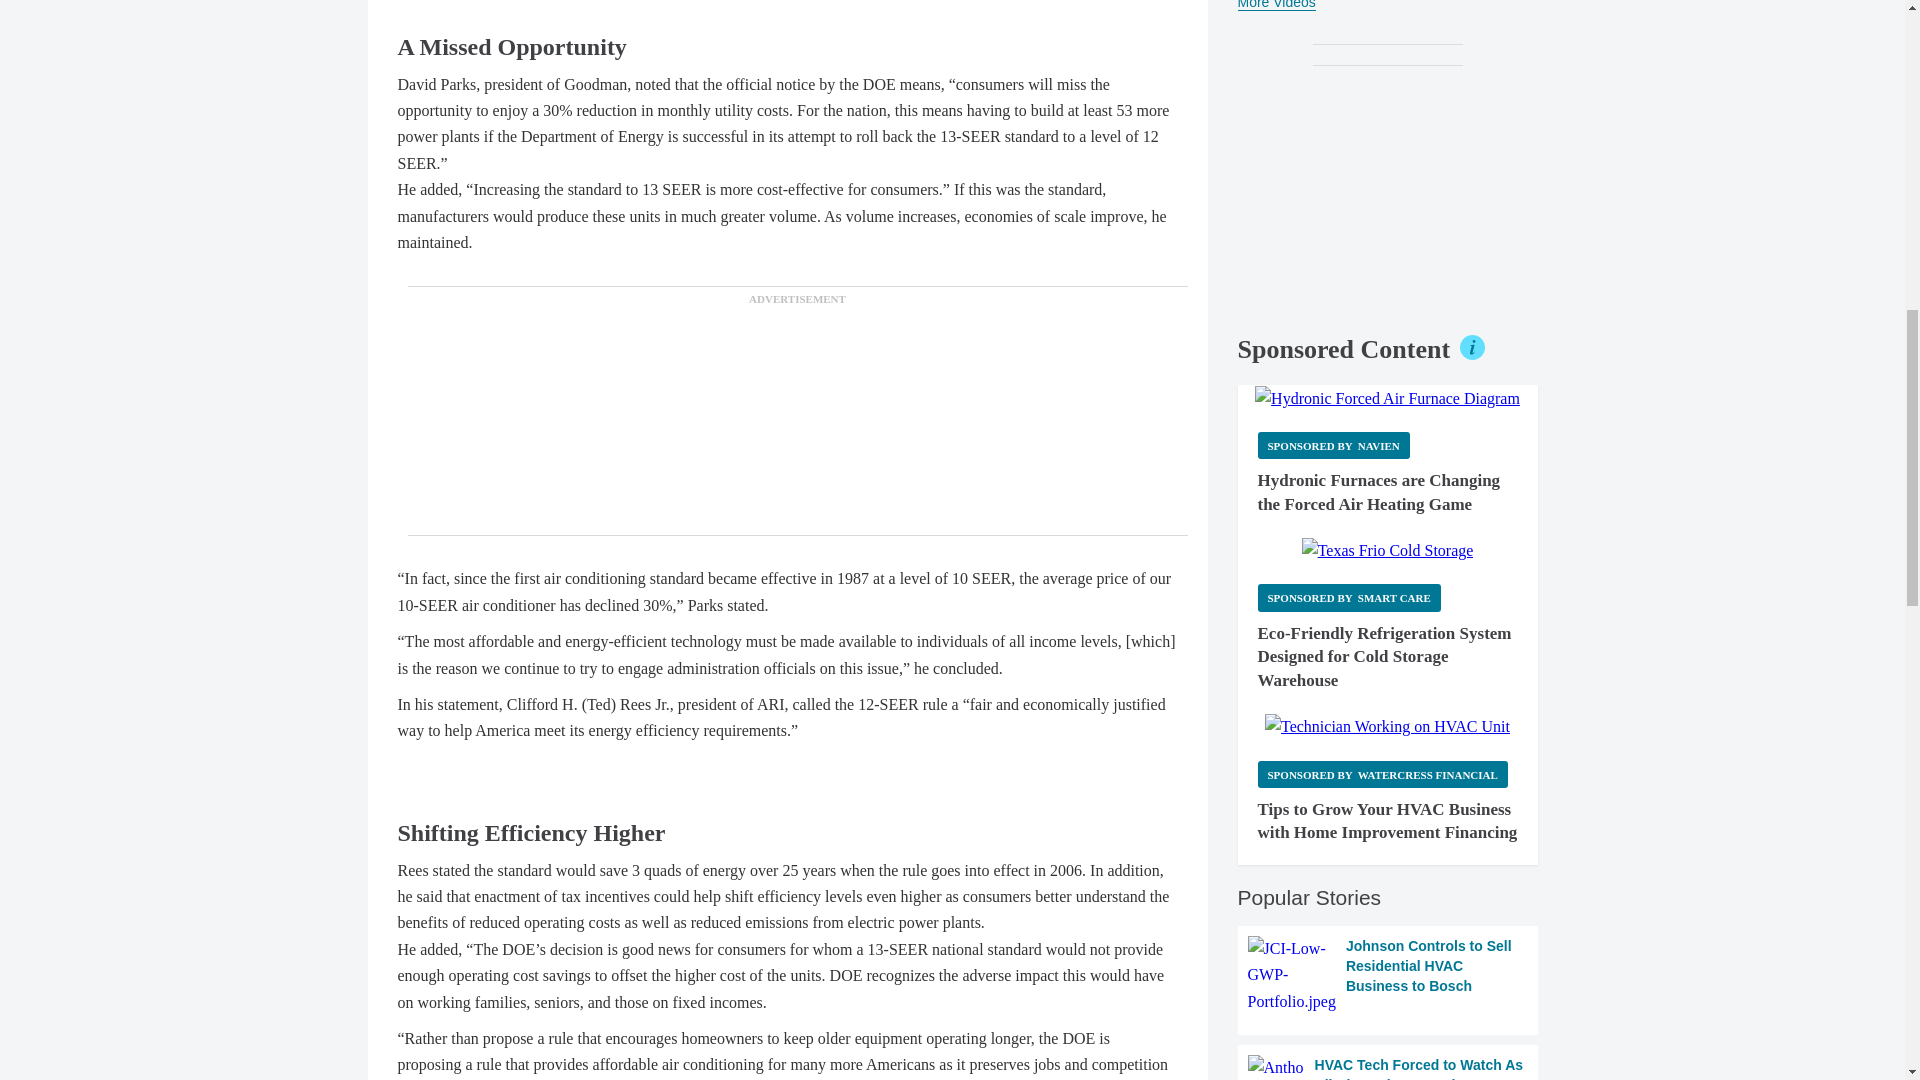 This screenshot has height=1080, width=1920. I want to click on HVAC Tech Forced to Watch As All His Tools Are Stolen, so click(1388, 1068).